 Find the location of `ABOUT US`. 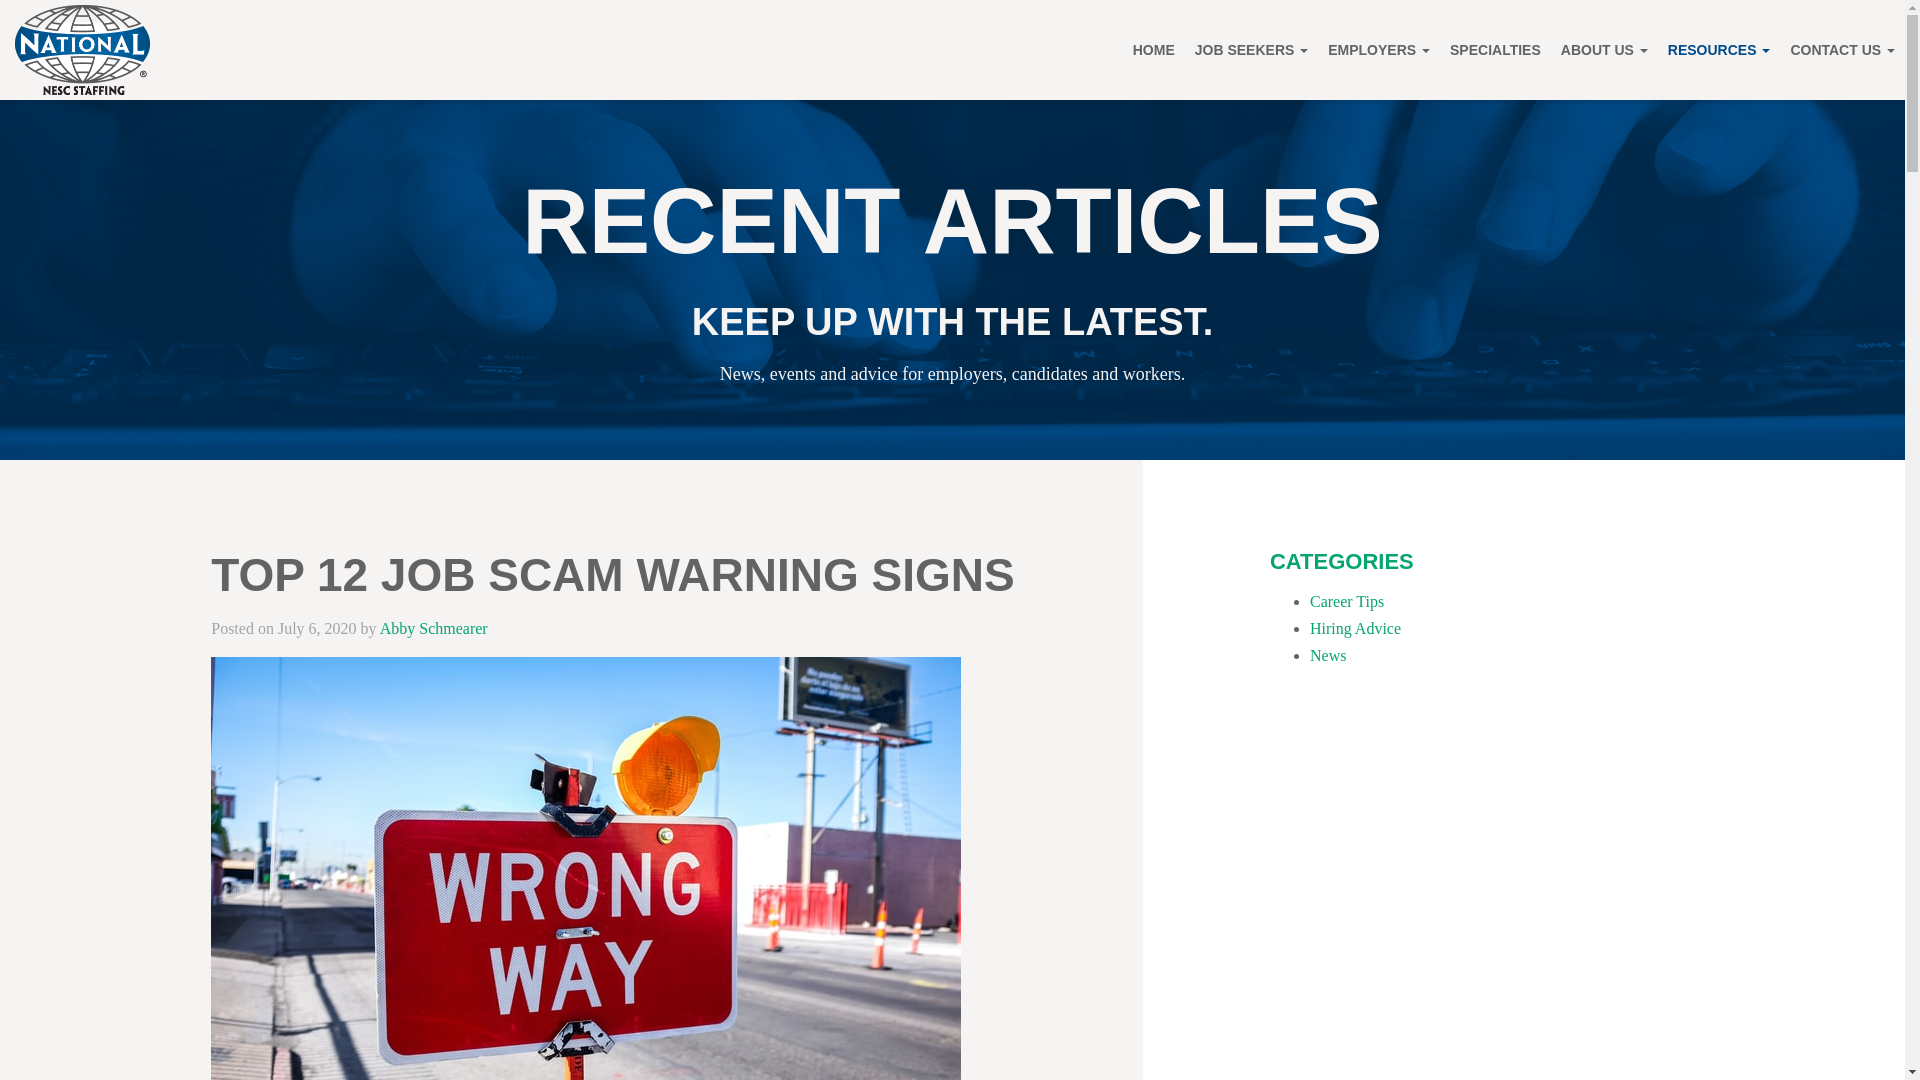

ABOUT US is located at coordinates (1604, 50).